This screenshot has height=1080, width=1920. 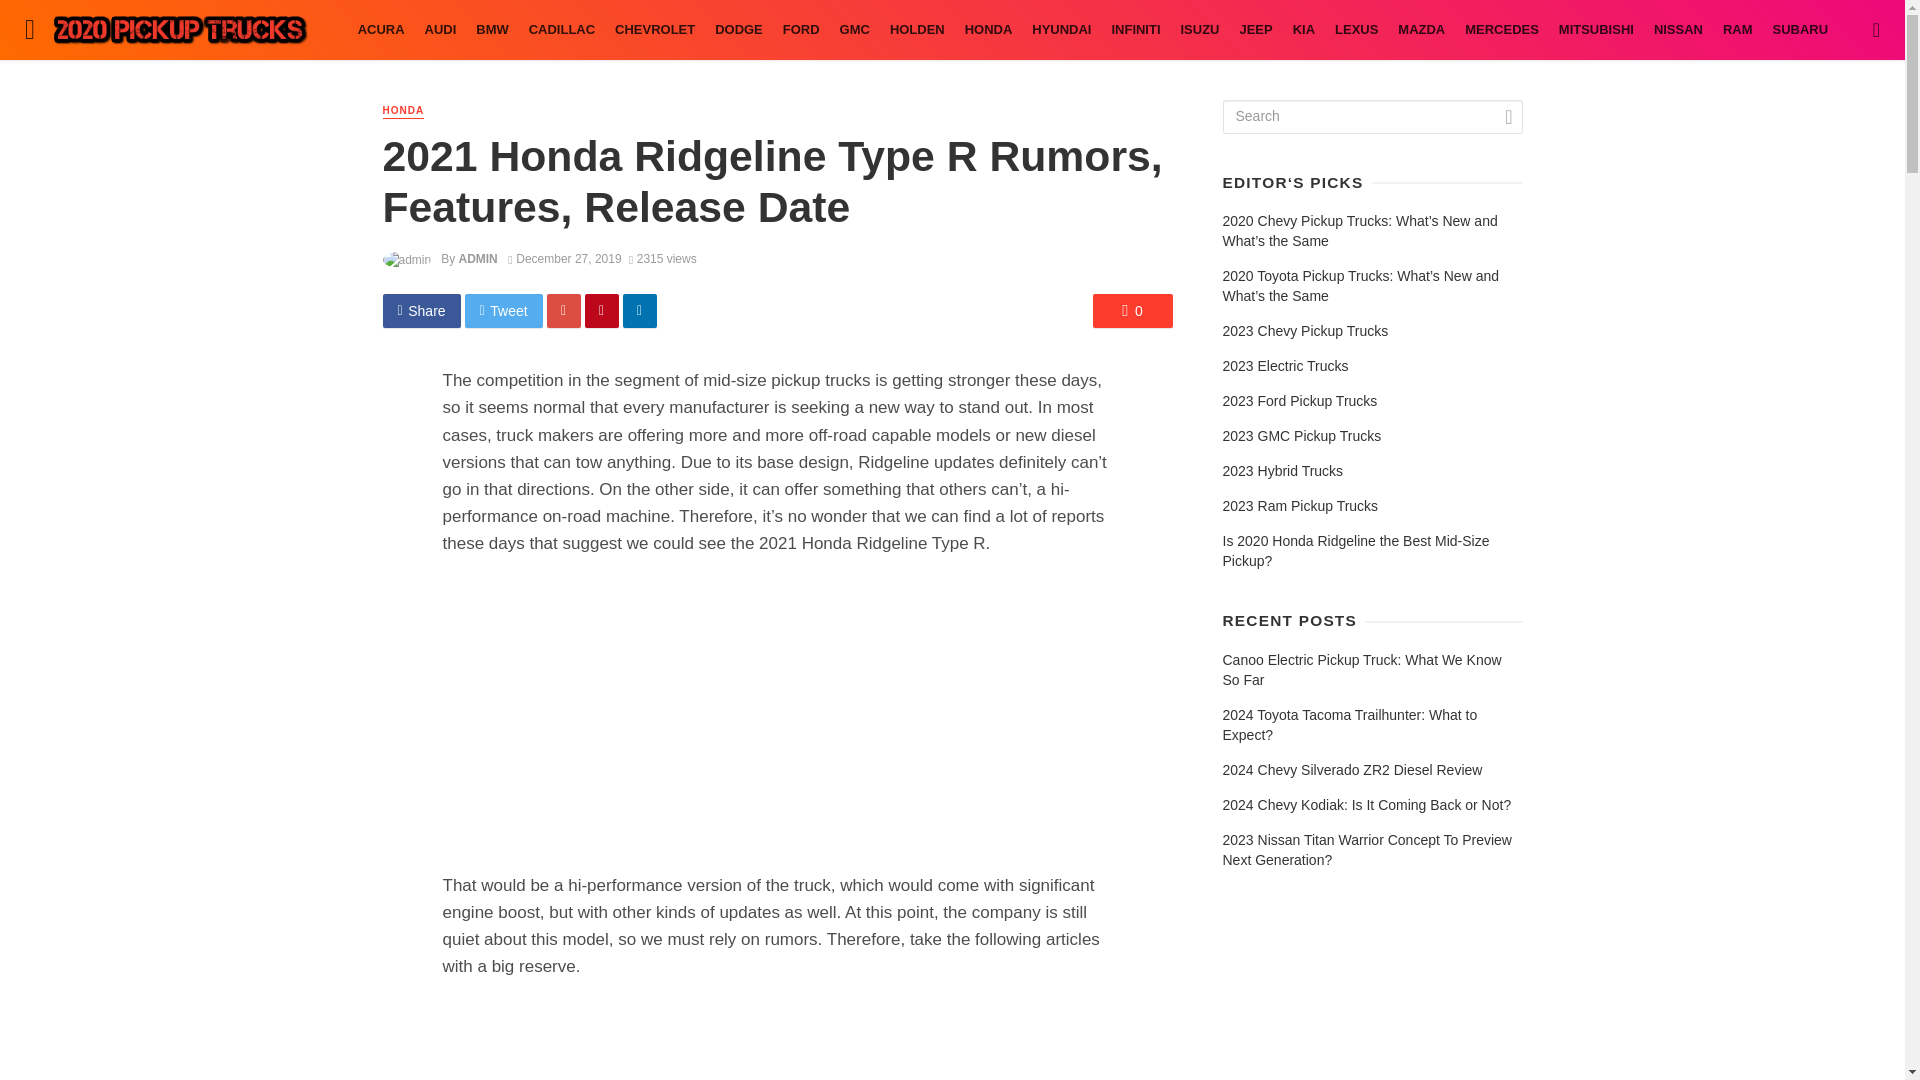 What do you see at coordinates (561, 30) in the screenshot?
I see `CADILLAC` at bounding box center [561, 30].